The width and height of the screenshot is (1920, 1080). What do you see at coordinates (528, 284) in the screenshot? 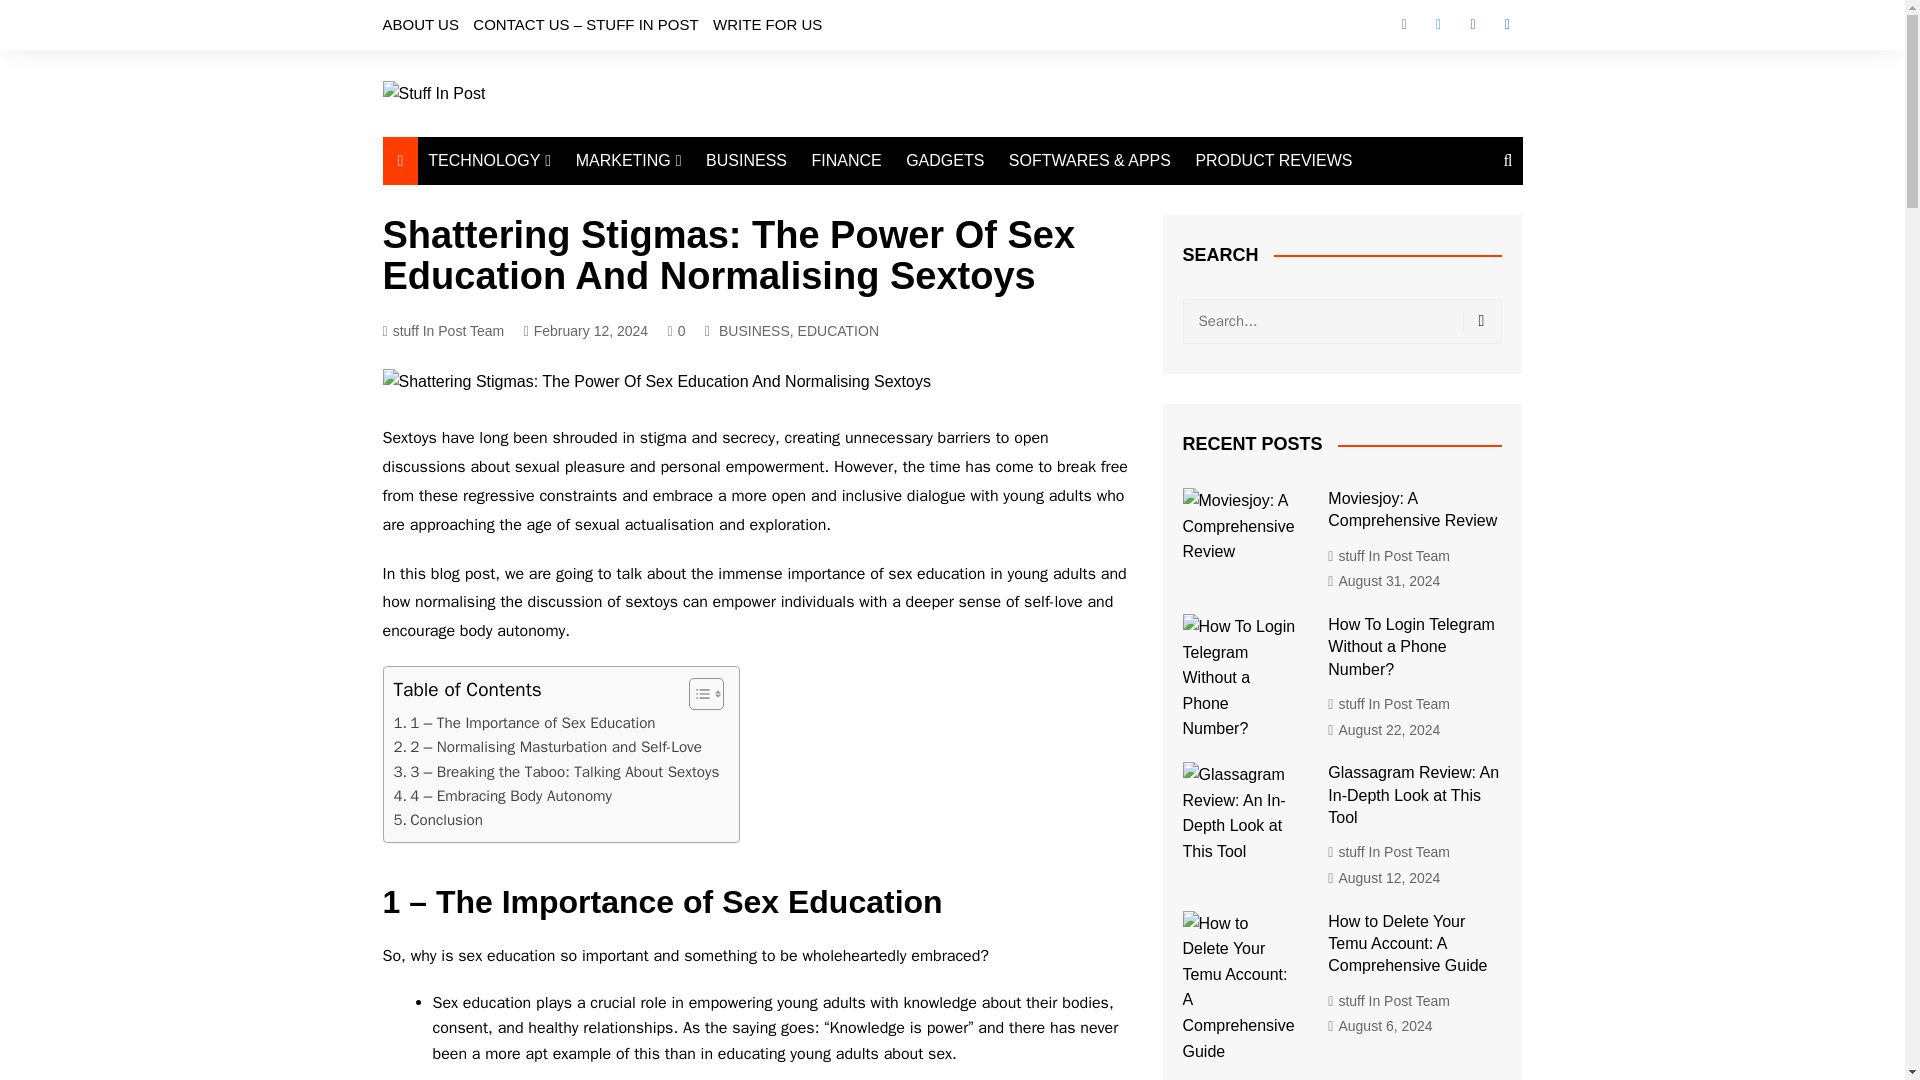
I see `INTERNET OF THINGS` at bounding box center [528, 284].